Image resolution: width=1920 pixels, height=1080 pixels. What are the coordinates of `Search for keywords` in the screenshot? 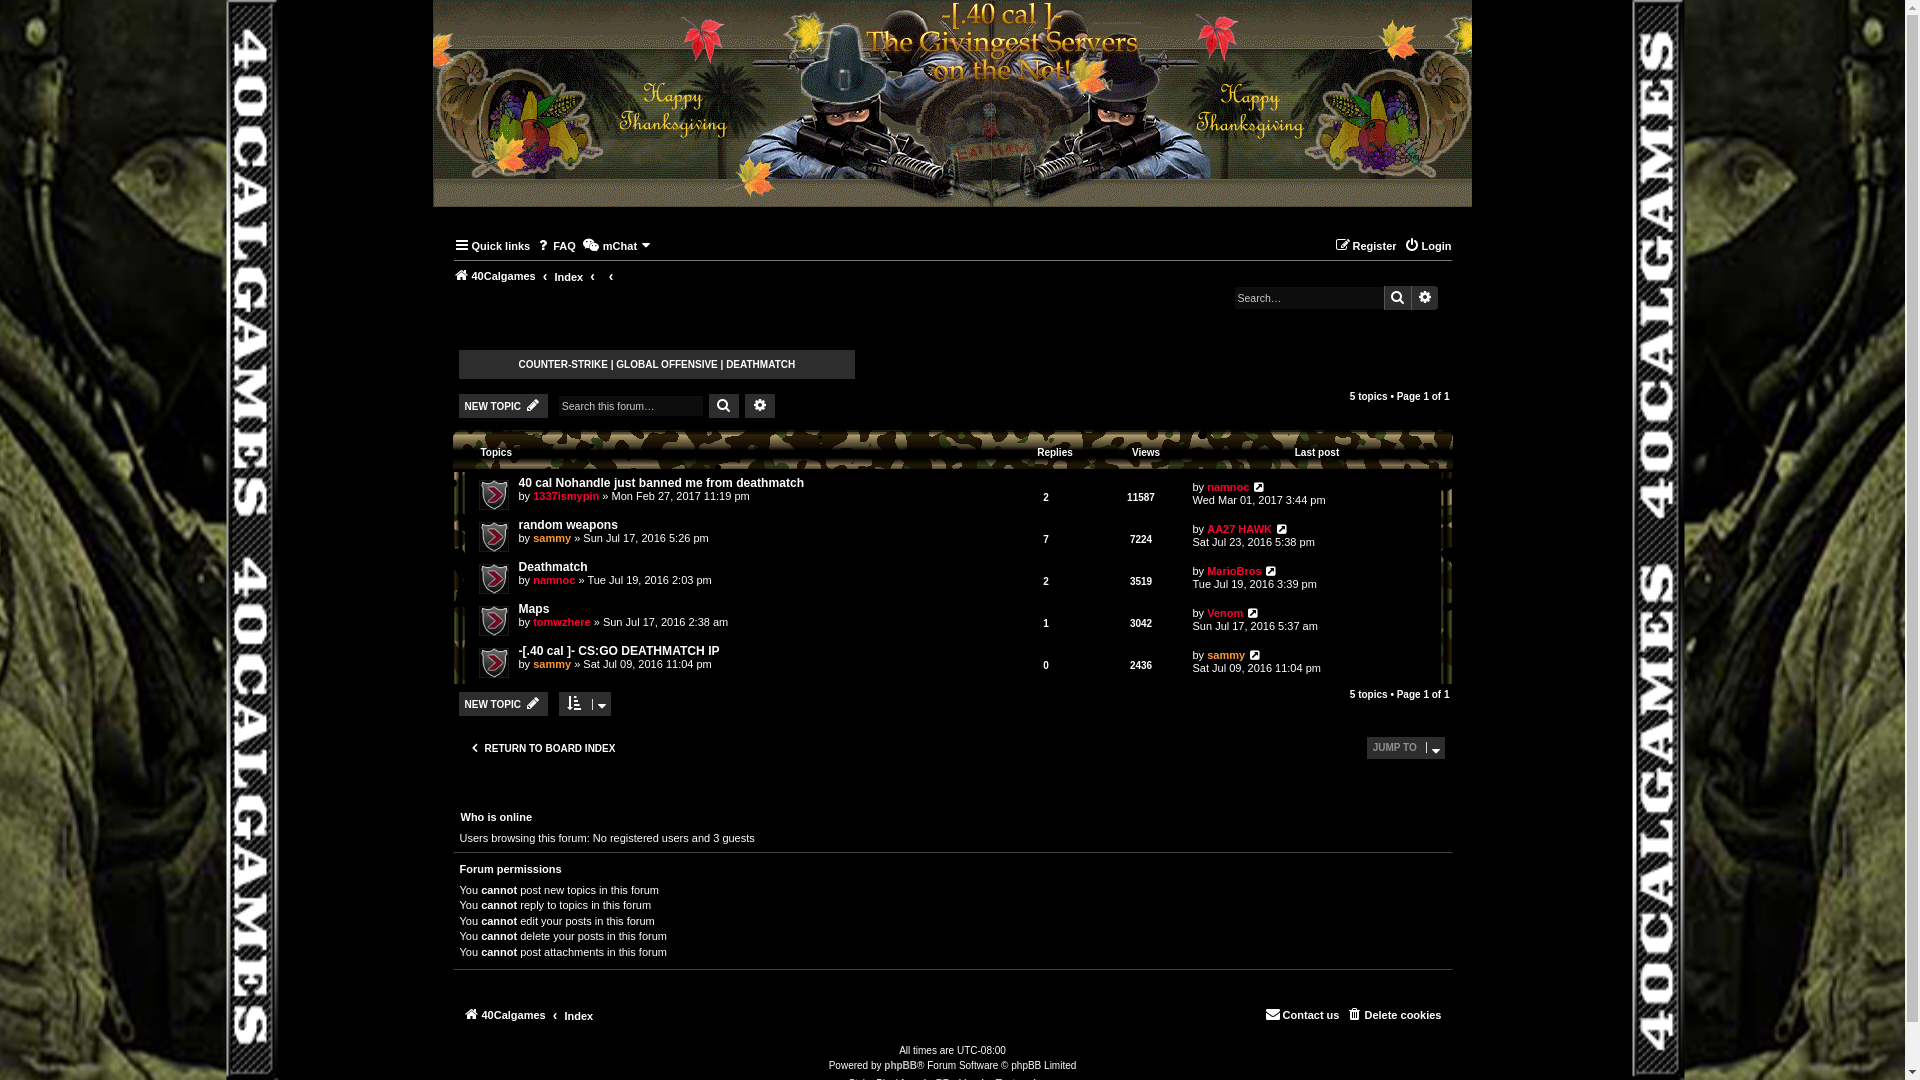 It's located at (1309, 298).